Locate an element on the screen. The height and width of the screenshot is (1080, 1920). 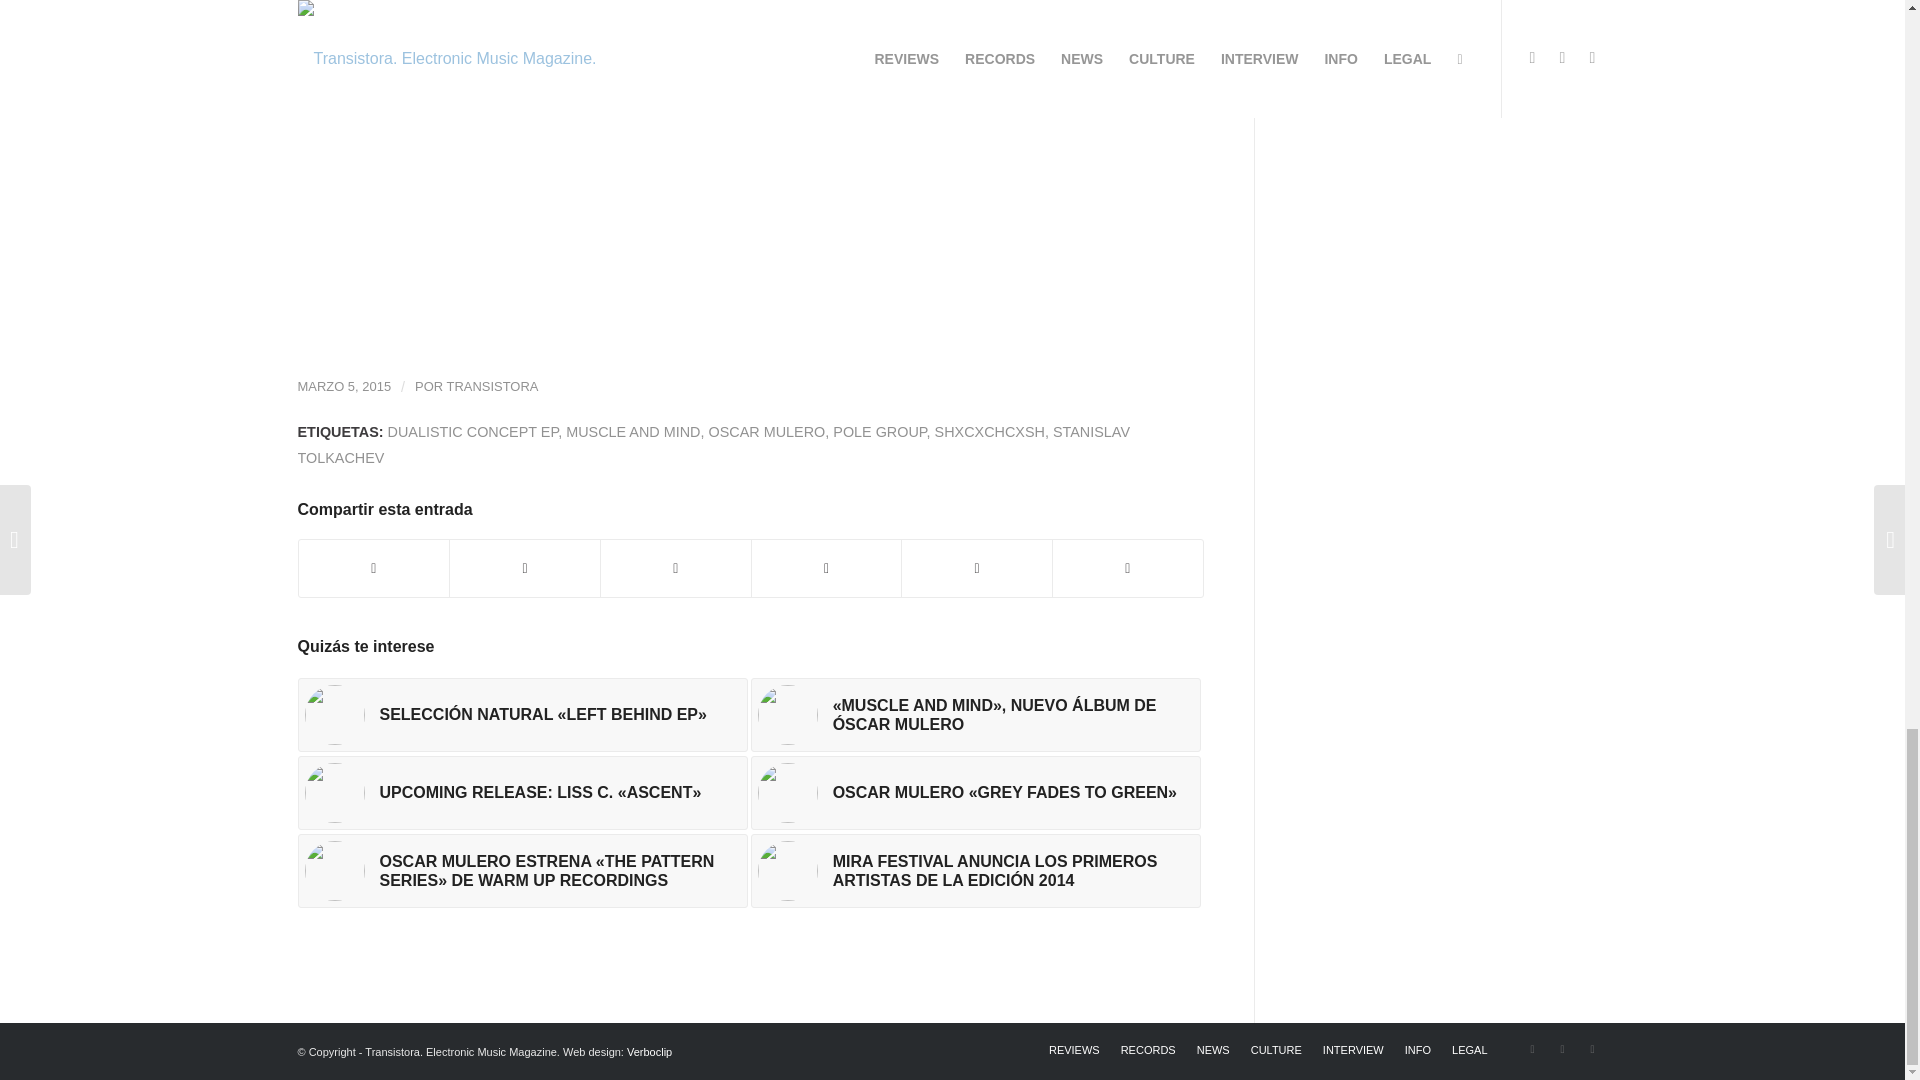
TRANSISTORA is located at coordinates (493, 386).